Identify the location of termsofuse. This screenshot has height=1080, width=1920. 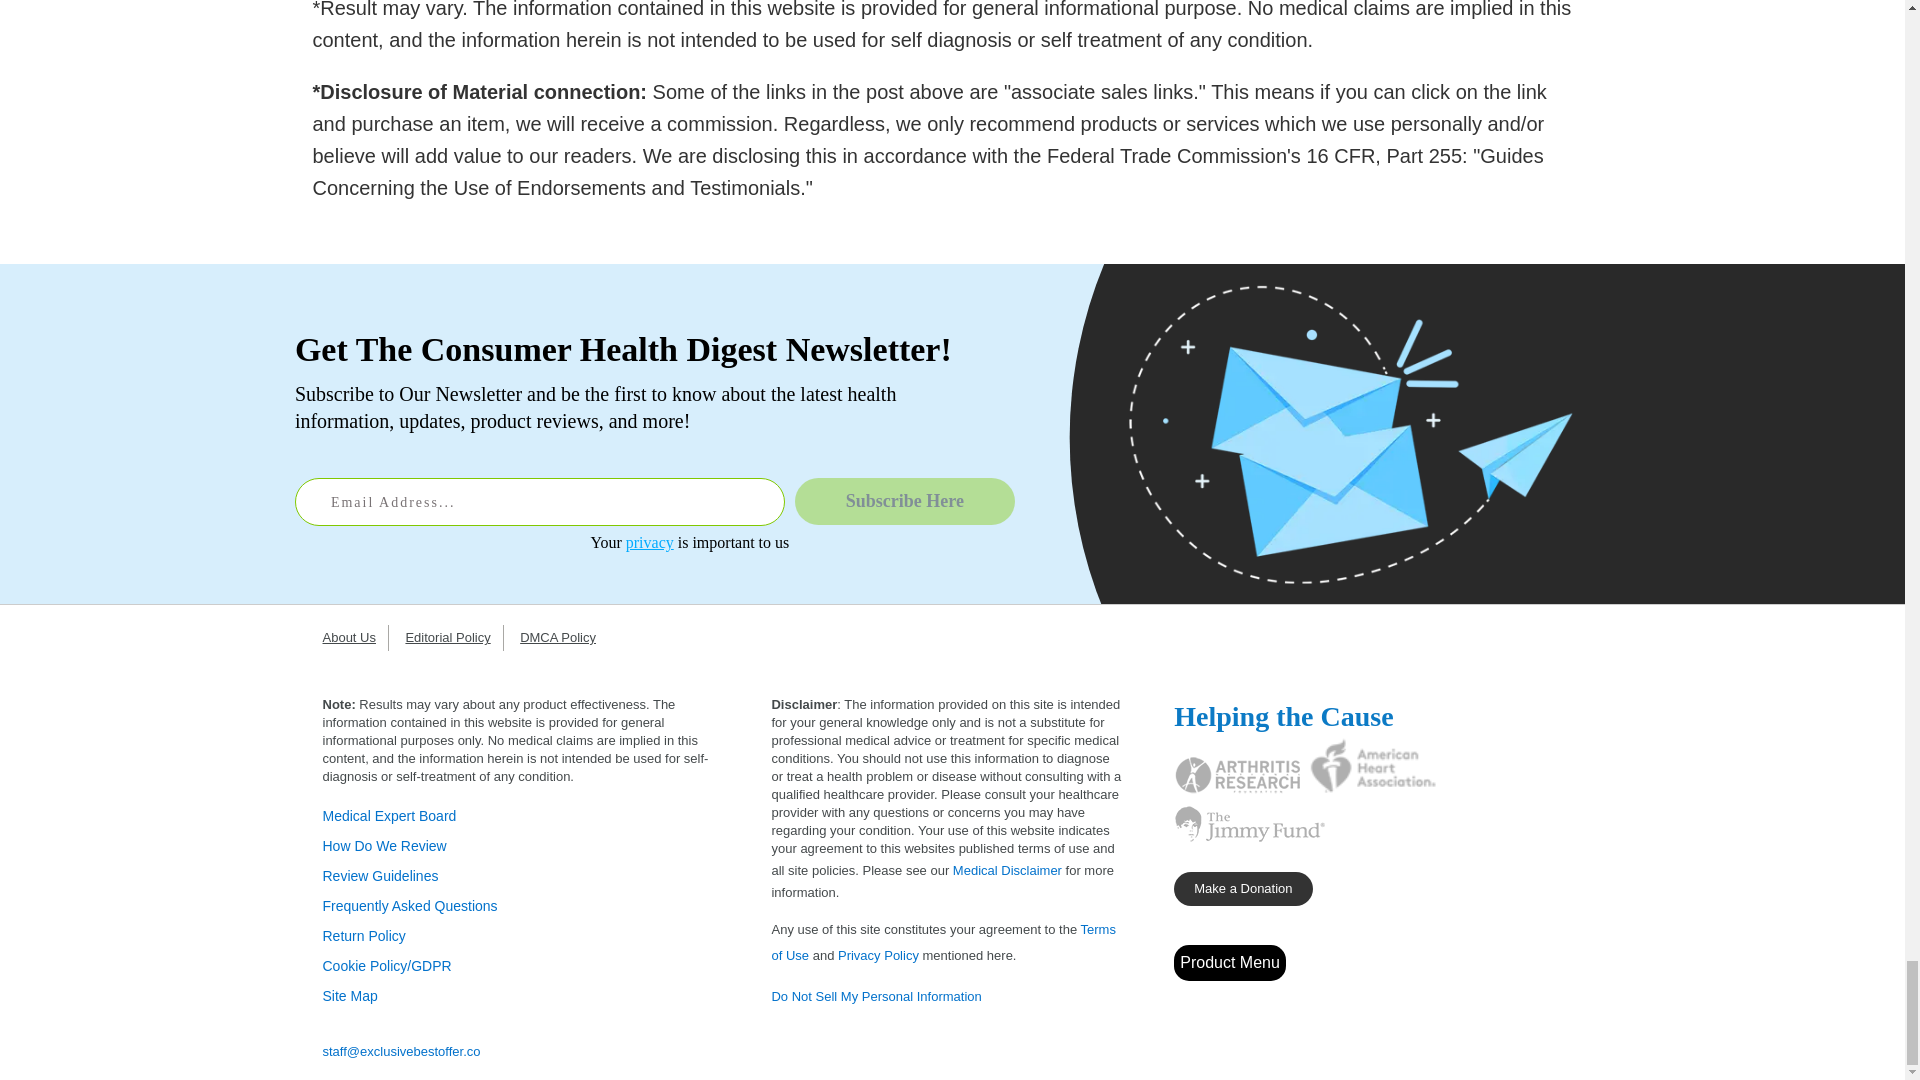
(943, 942).